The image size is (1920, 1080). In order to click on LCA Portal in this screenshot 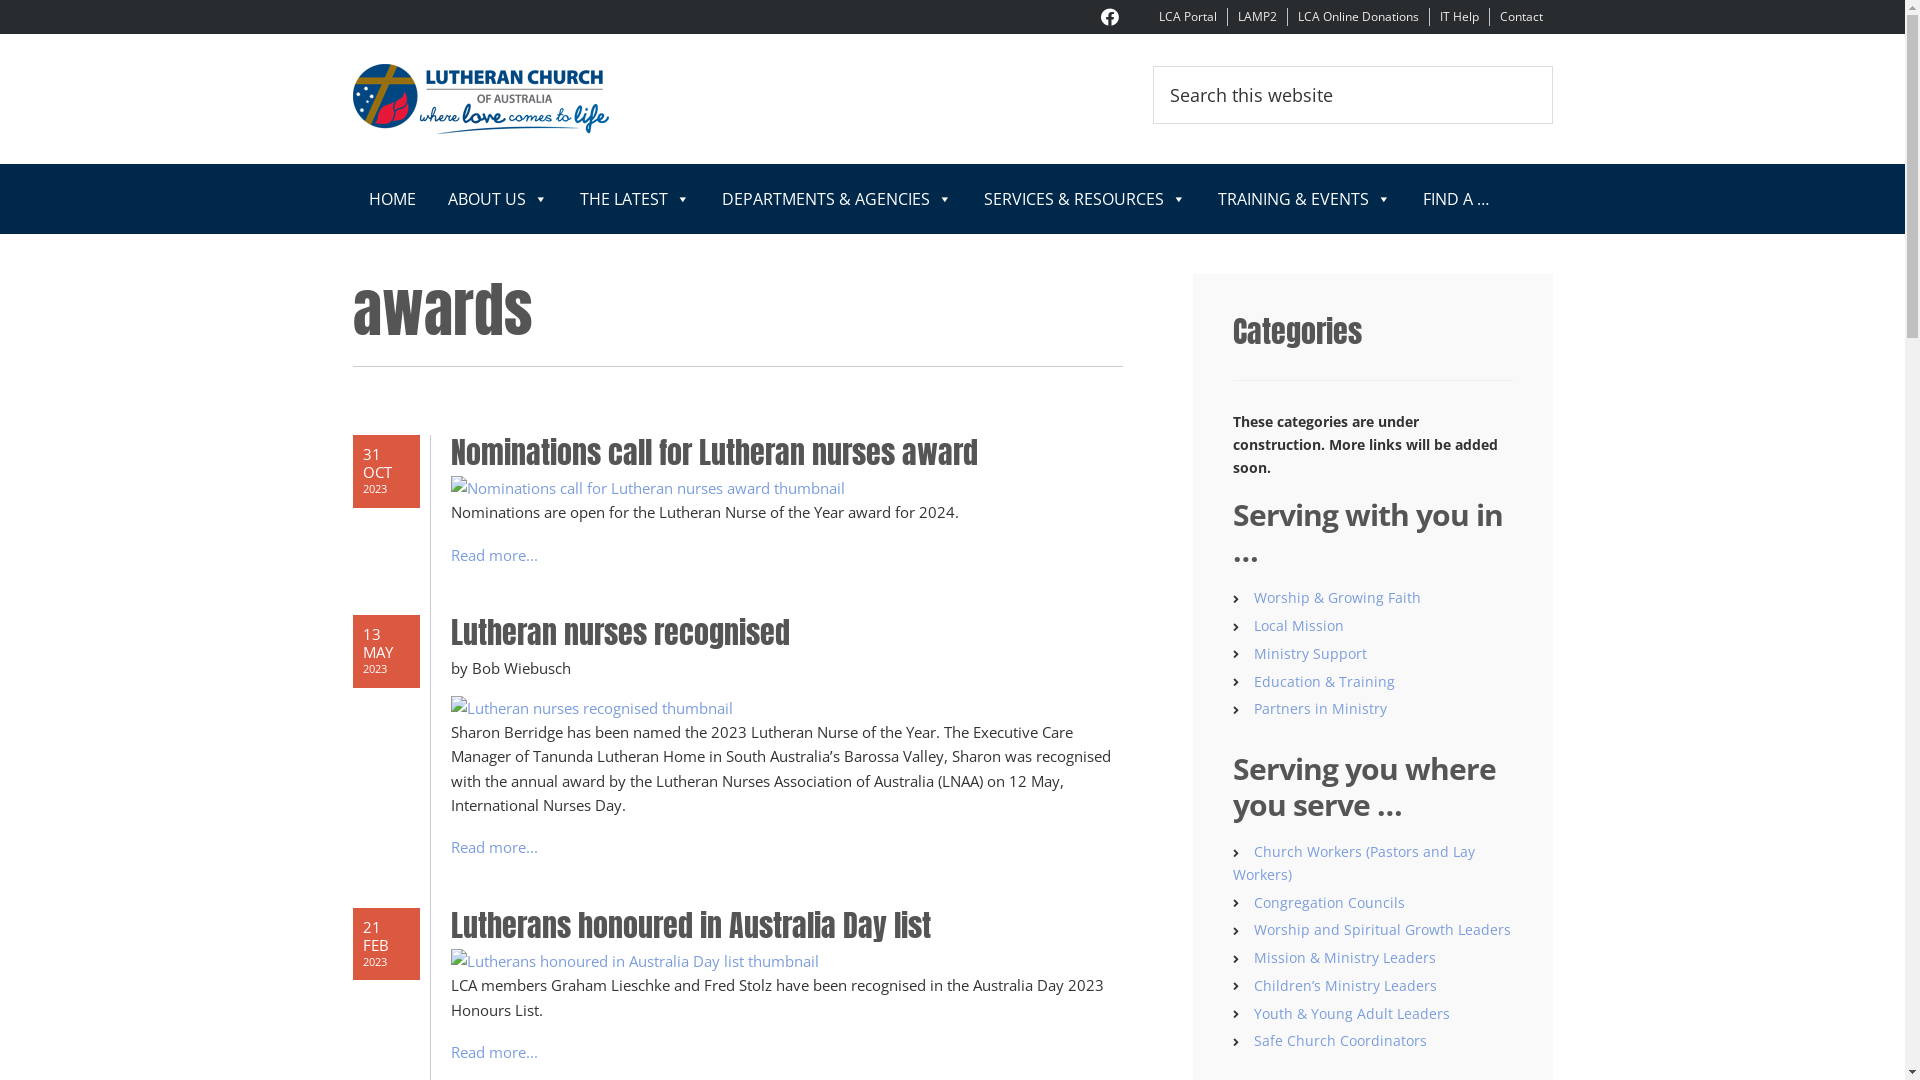, I will do `click(1187, 16)`.